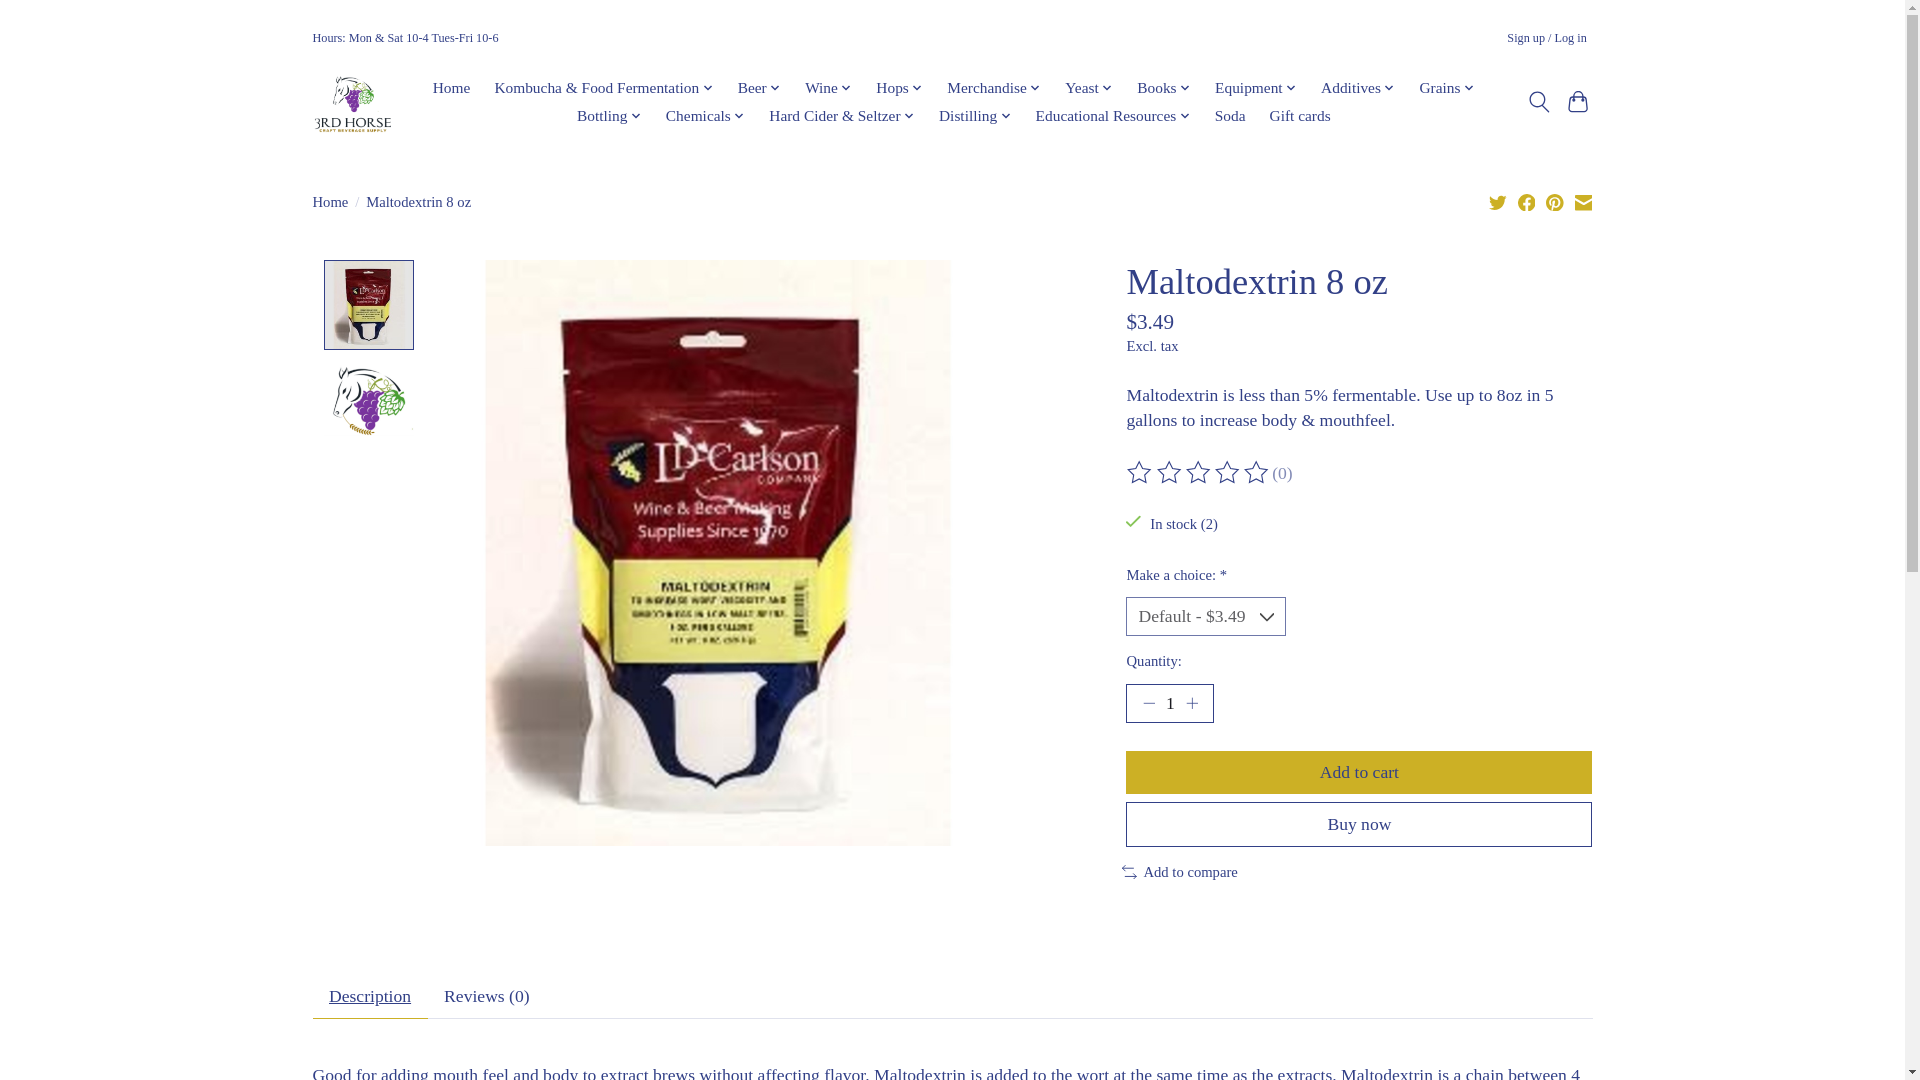 Image resolution: width=1920 pixels, height=1080 pixels. I want to click on Share on Facebook, so click(1527, 202).